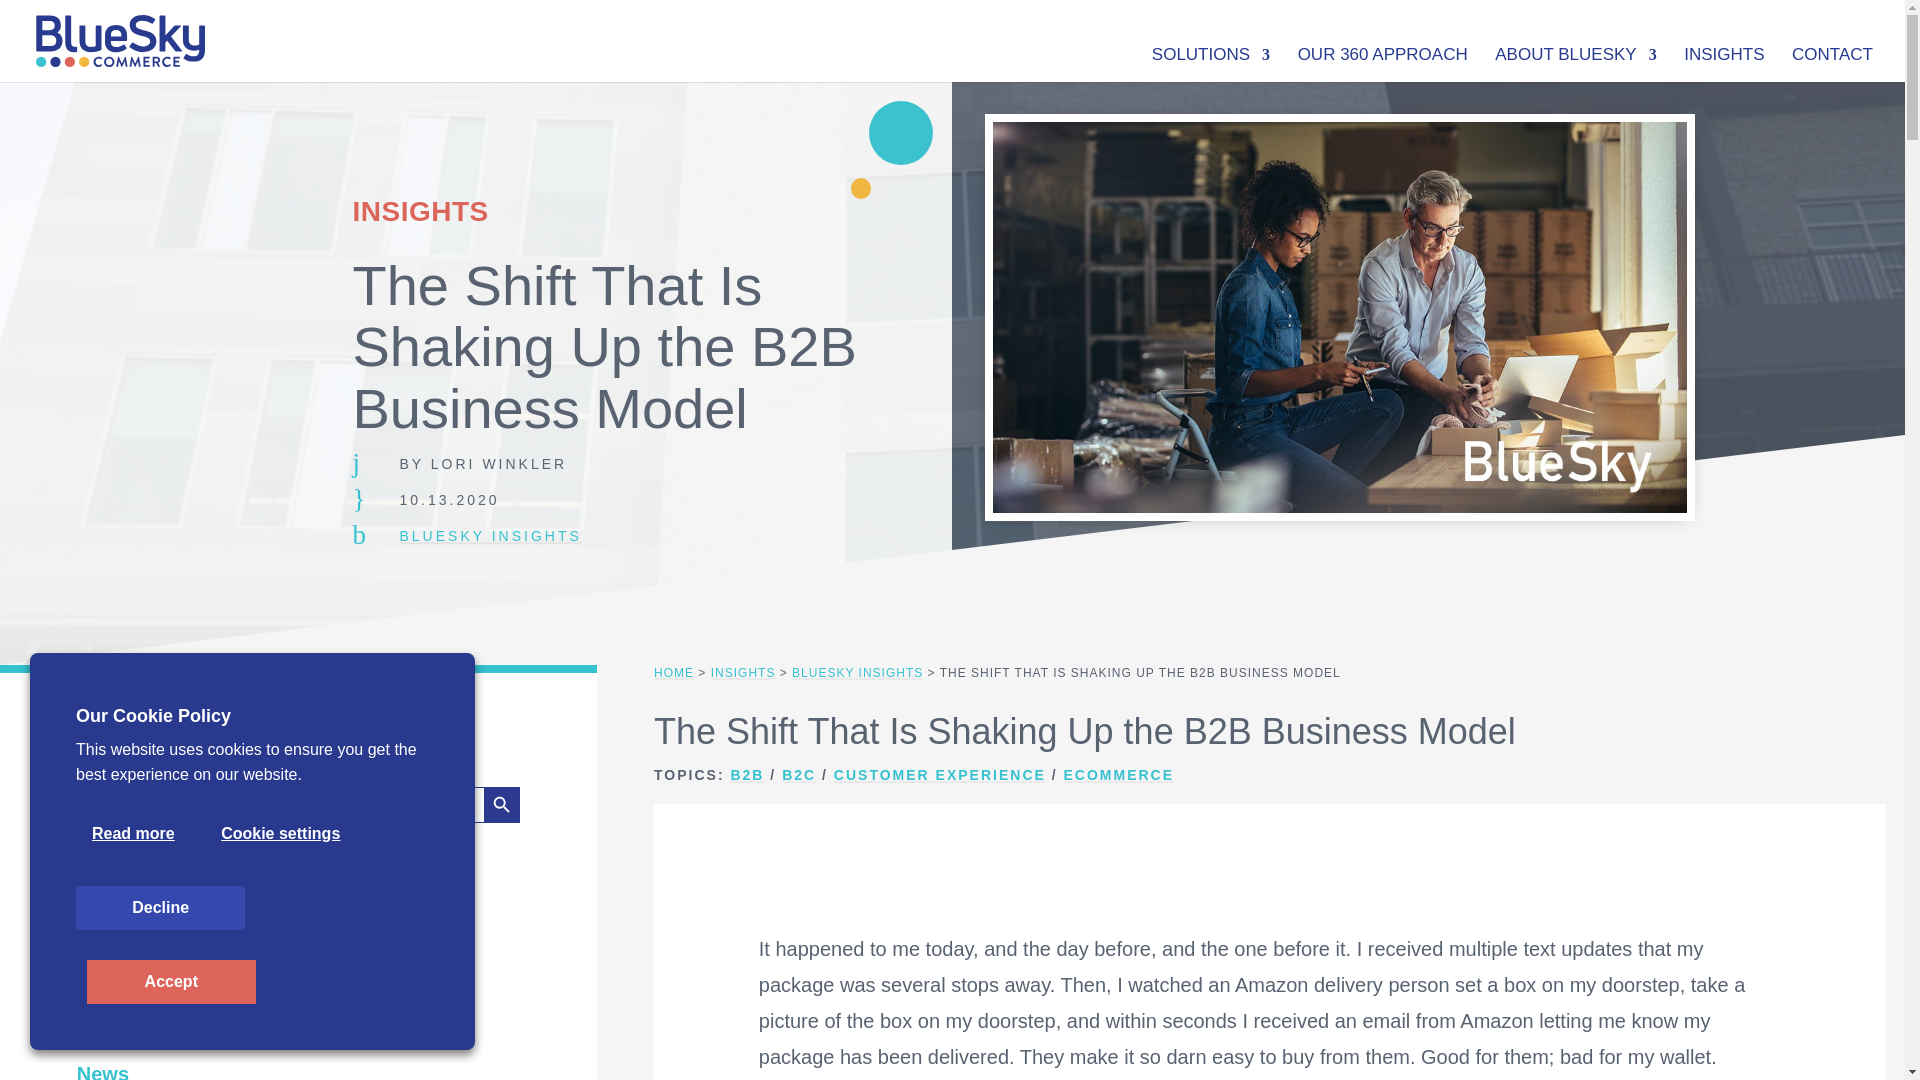  I want to click on Marketing, so click(123, 1028).